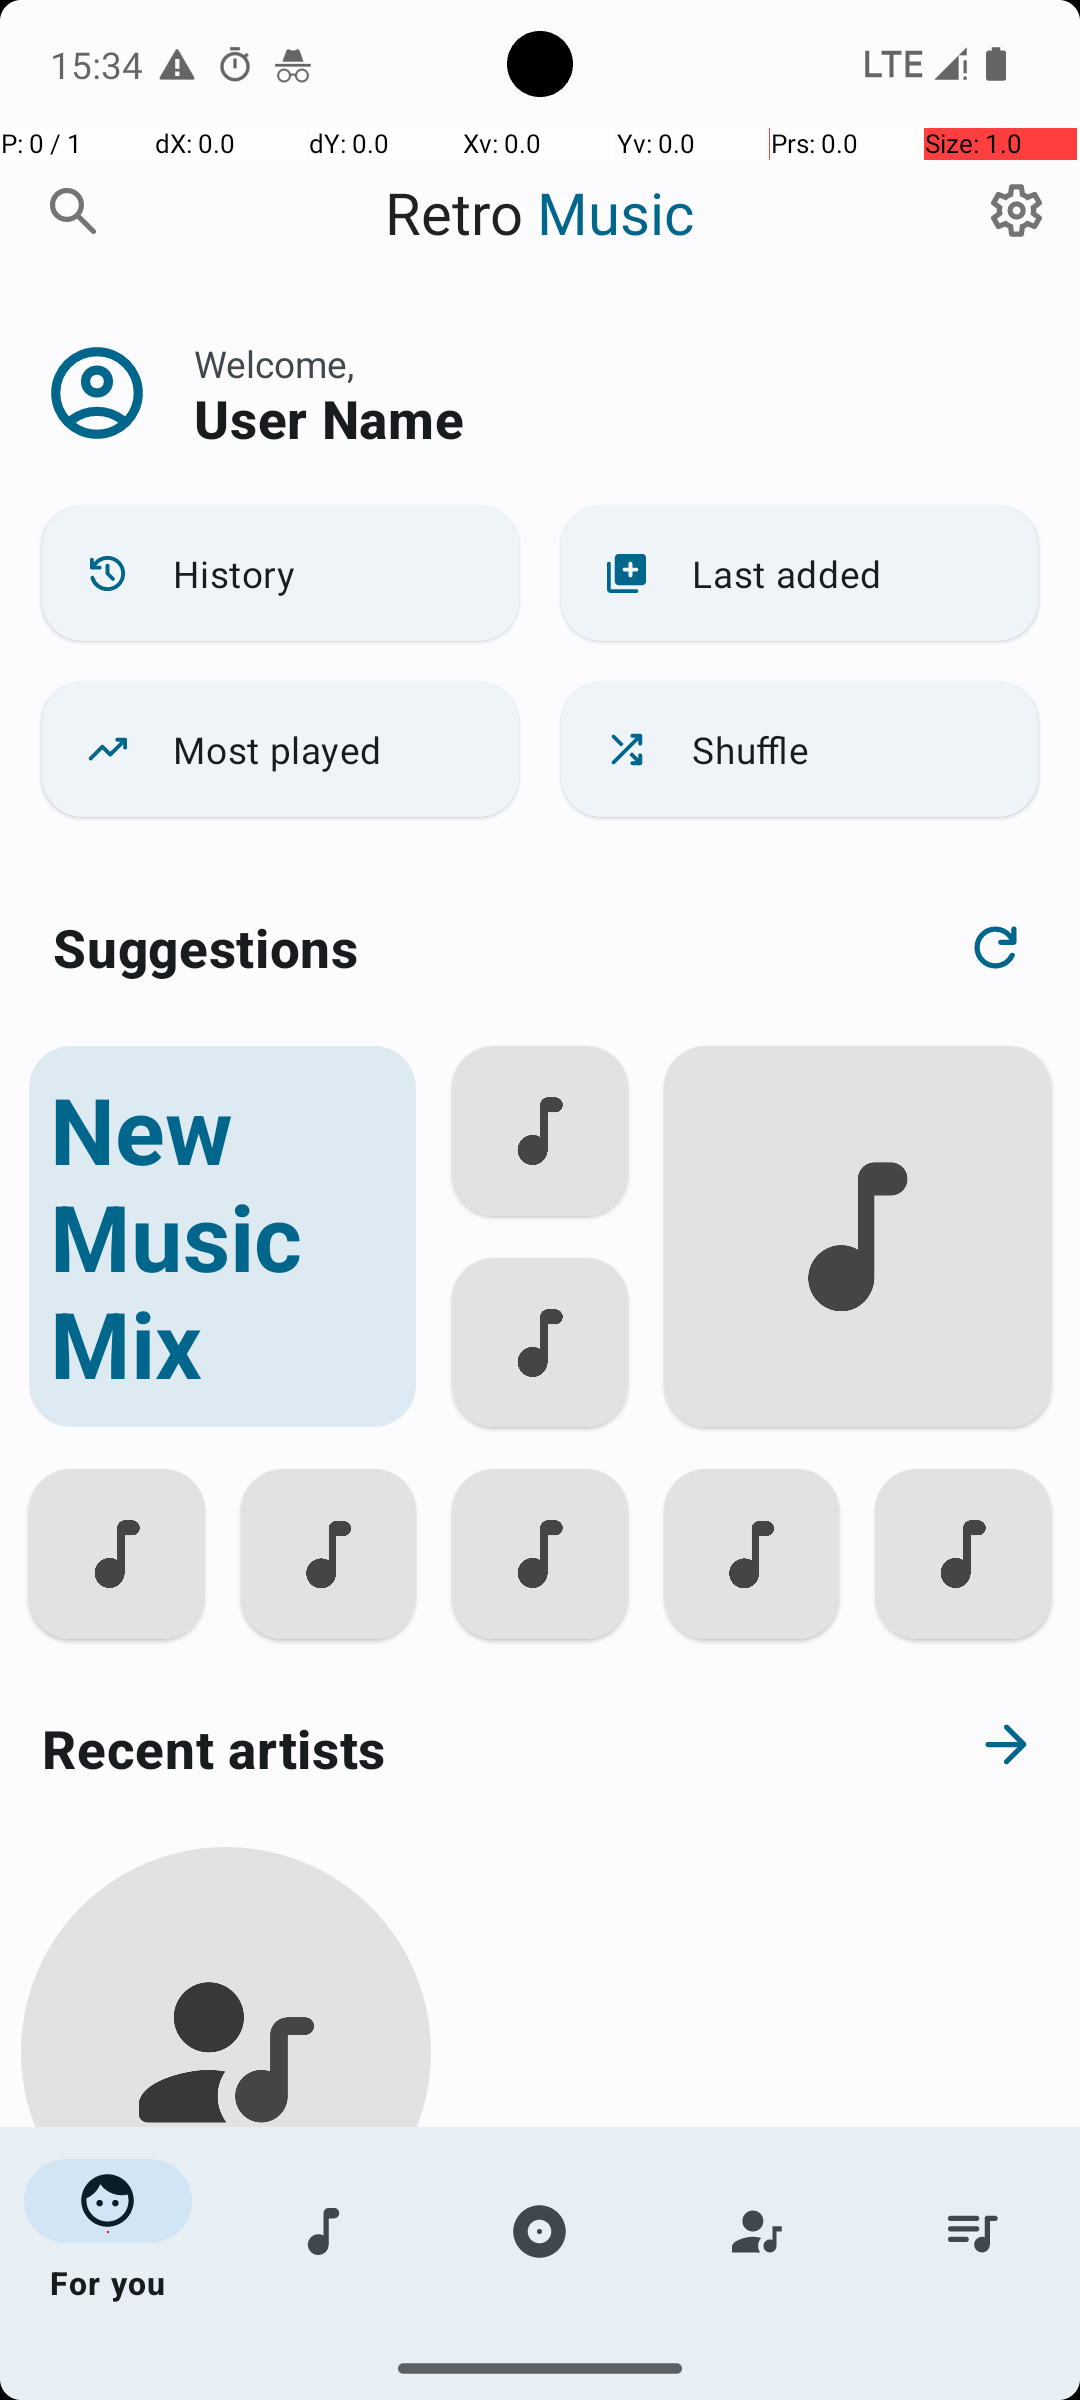  What do you see at coordinates (466, 1748) in the screenshot?
I see `Recent artists` at bounding box center [466, 1748].